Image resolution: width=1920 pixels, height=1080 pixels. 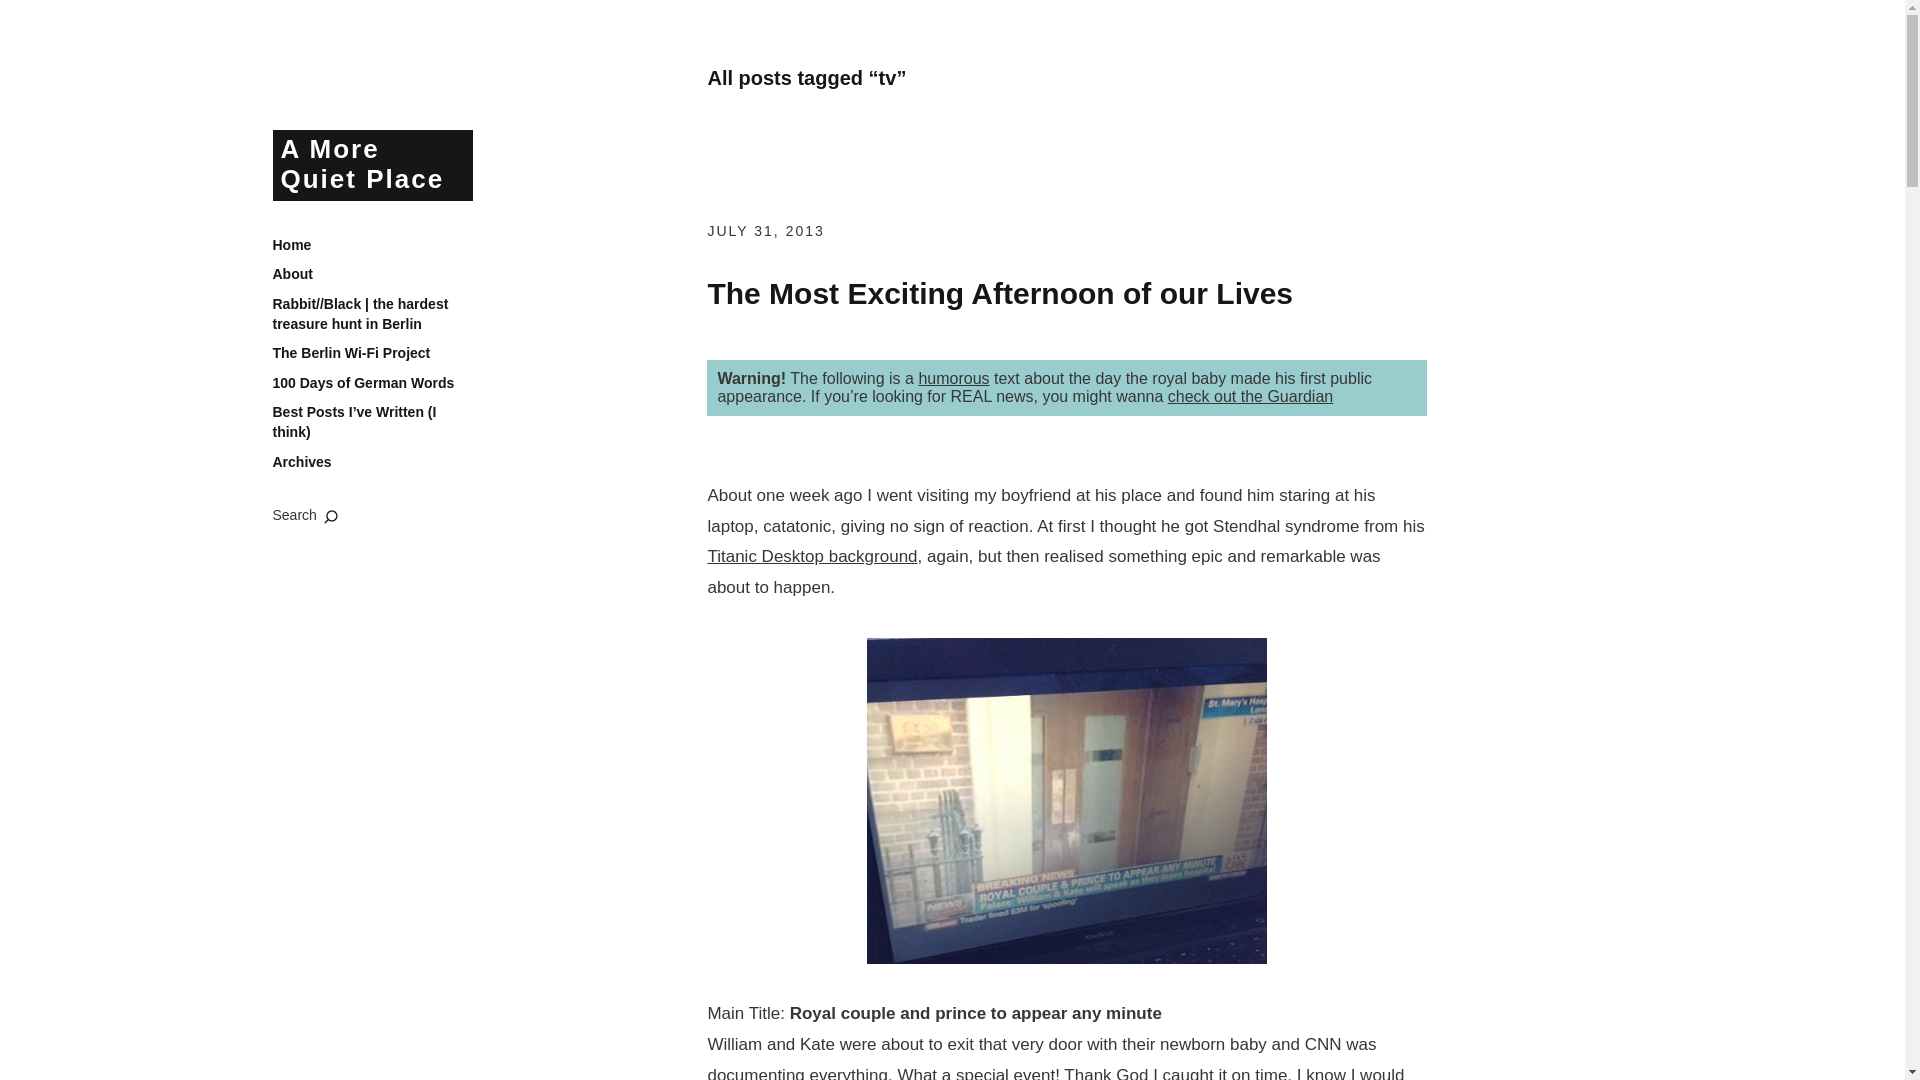 I want to click on JULY 31, 2013, so click(x=764, y=230).